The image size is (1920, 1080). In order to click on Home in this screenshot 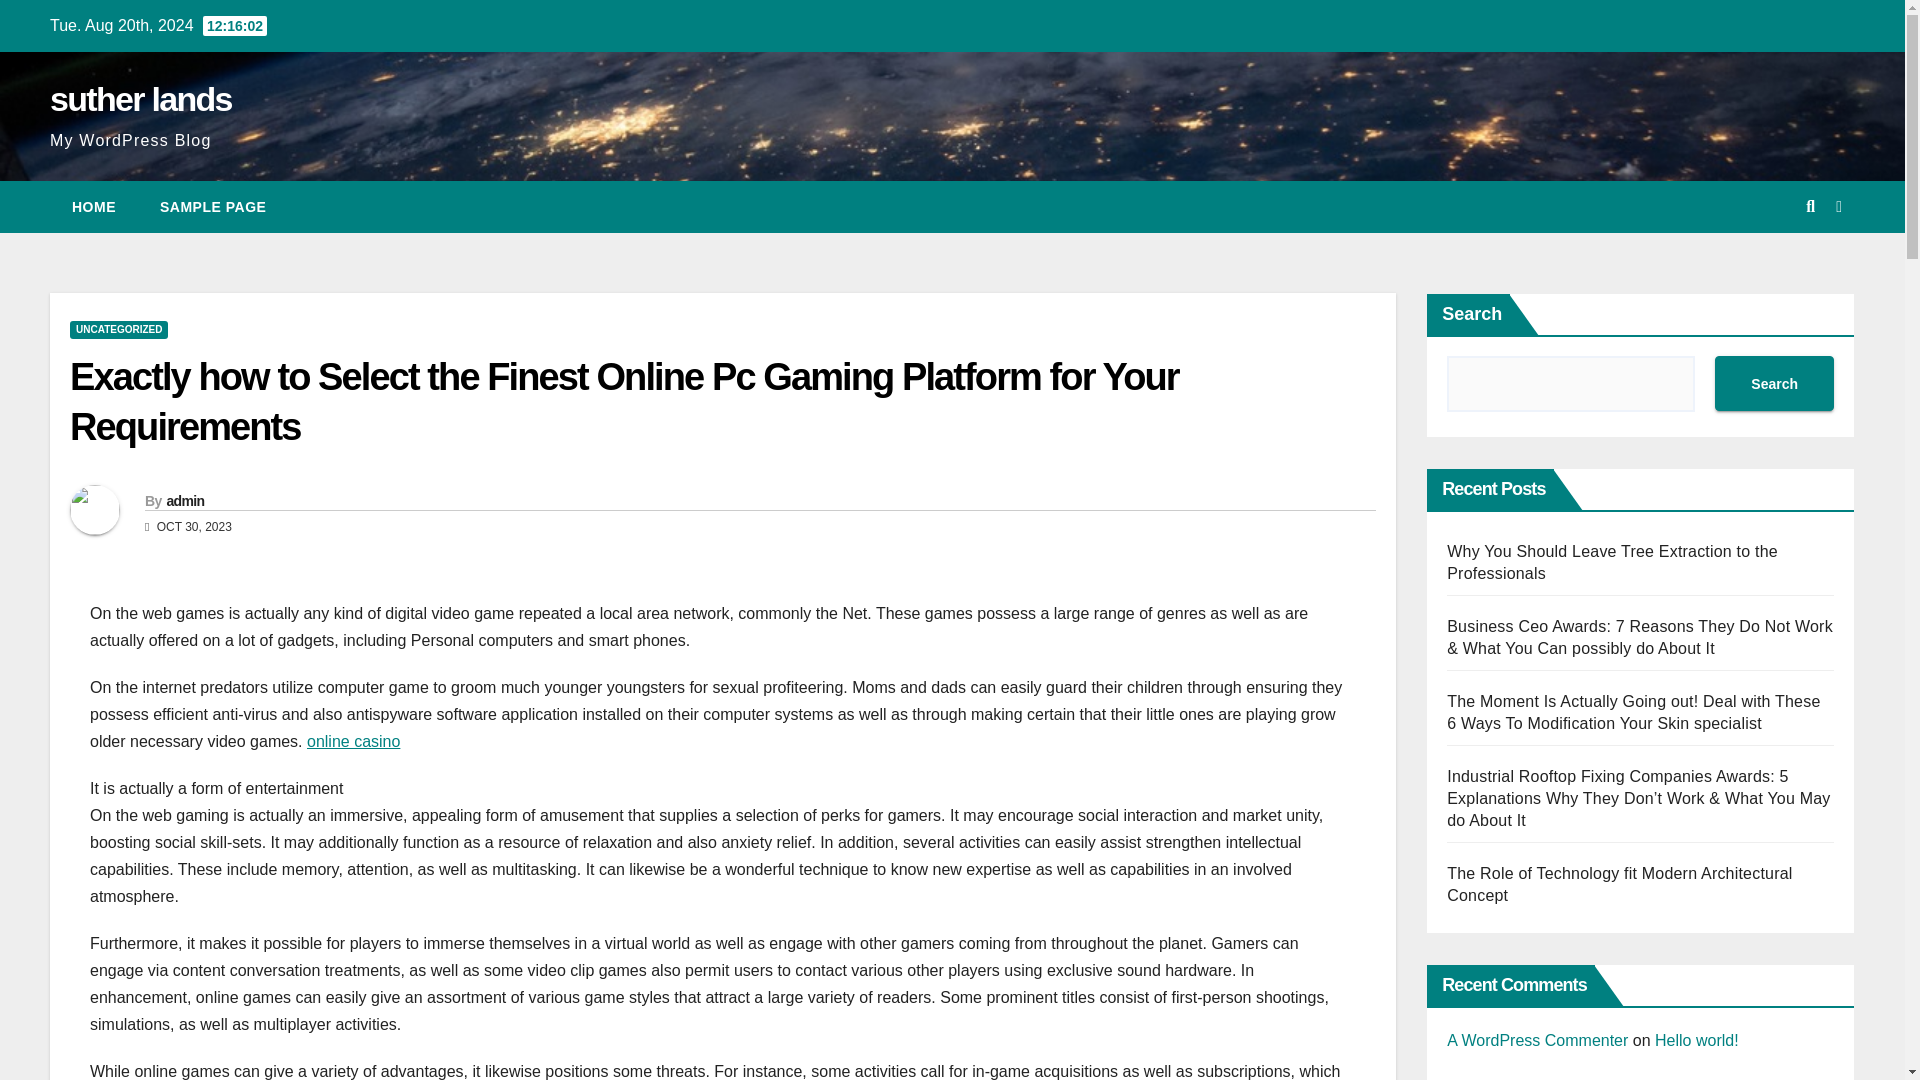, I will do `click(94, 207)`.